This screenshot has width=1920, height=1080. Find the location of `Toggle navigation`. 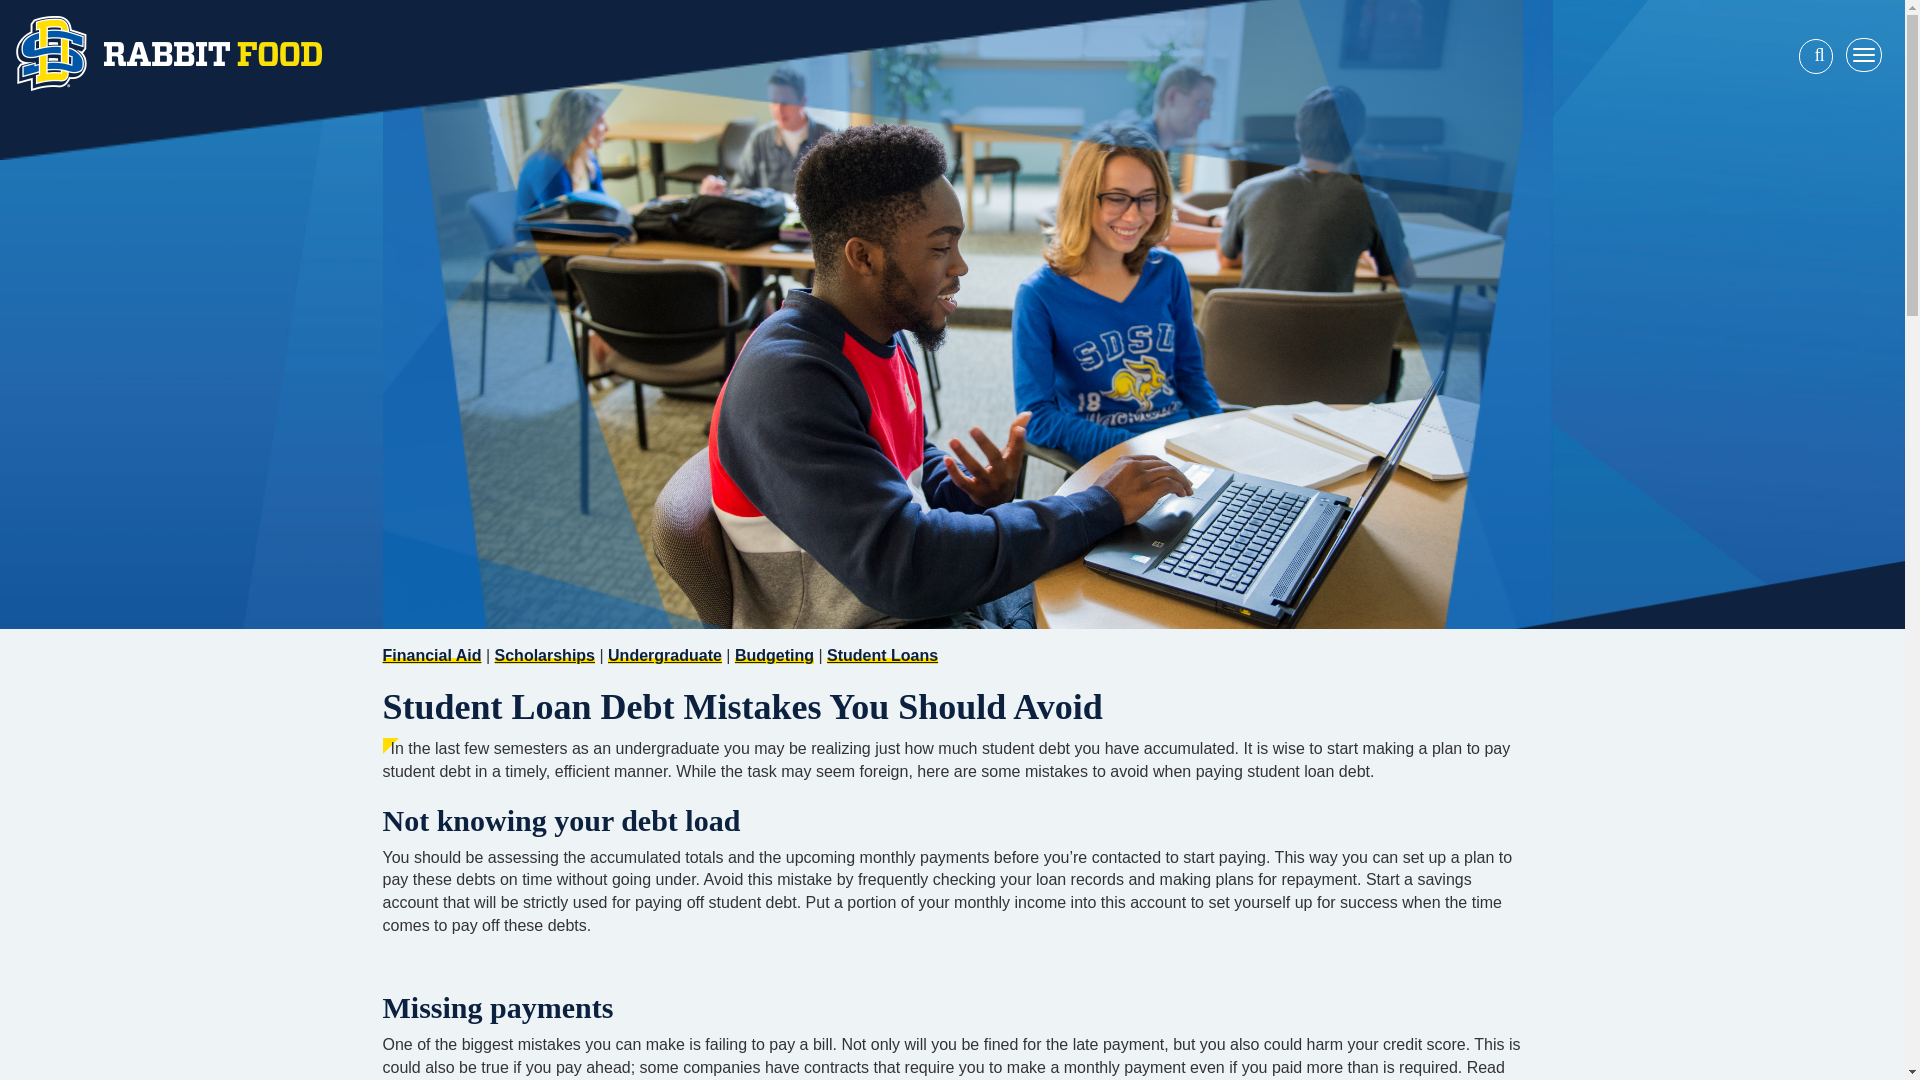

Toggle navigation is located at coordinates (1863, 54).